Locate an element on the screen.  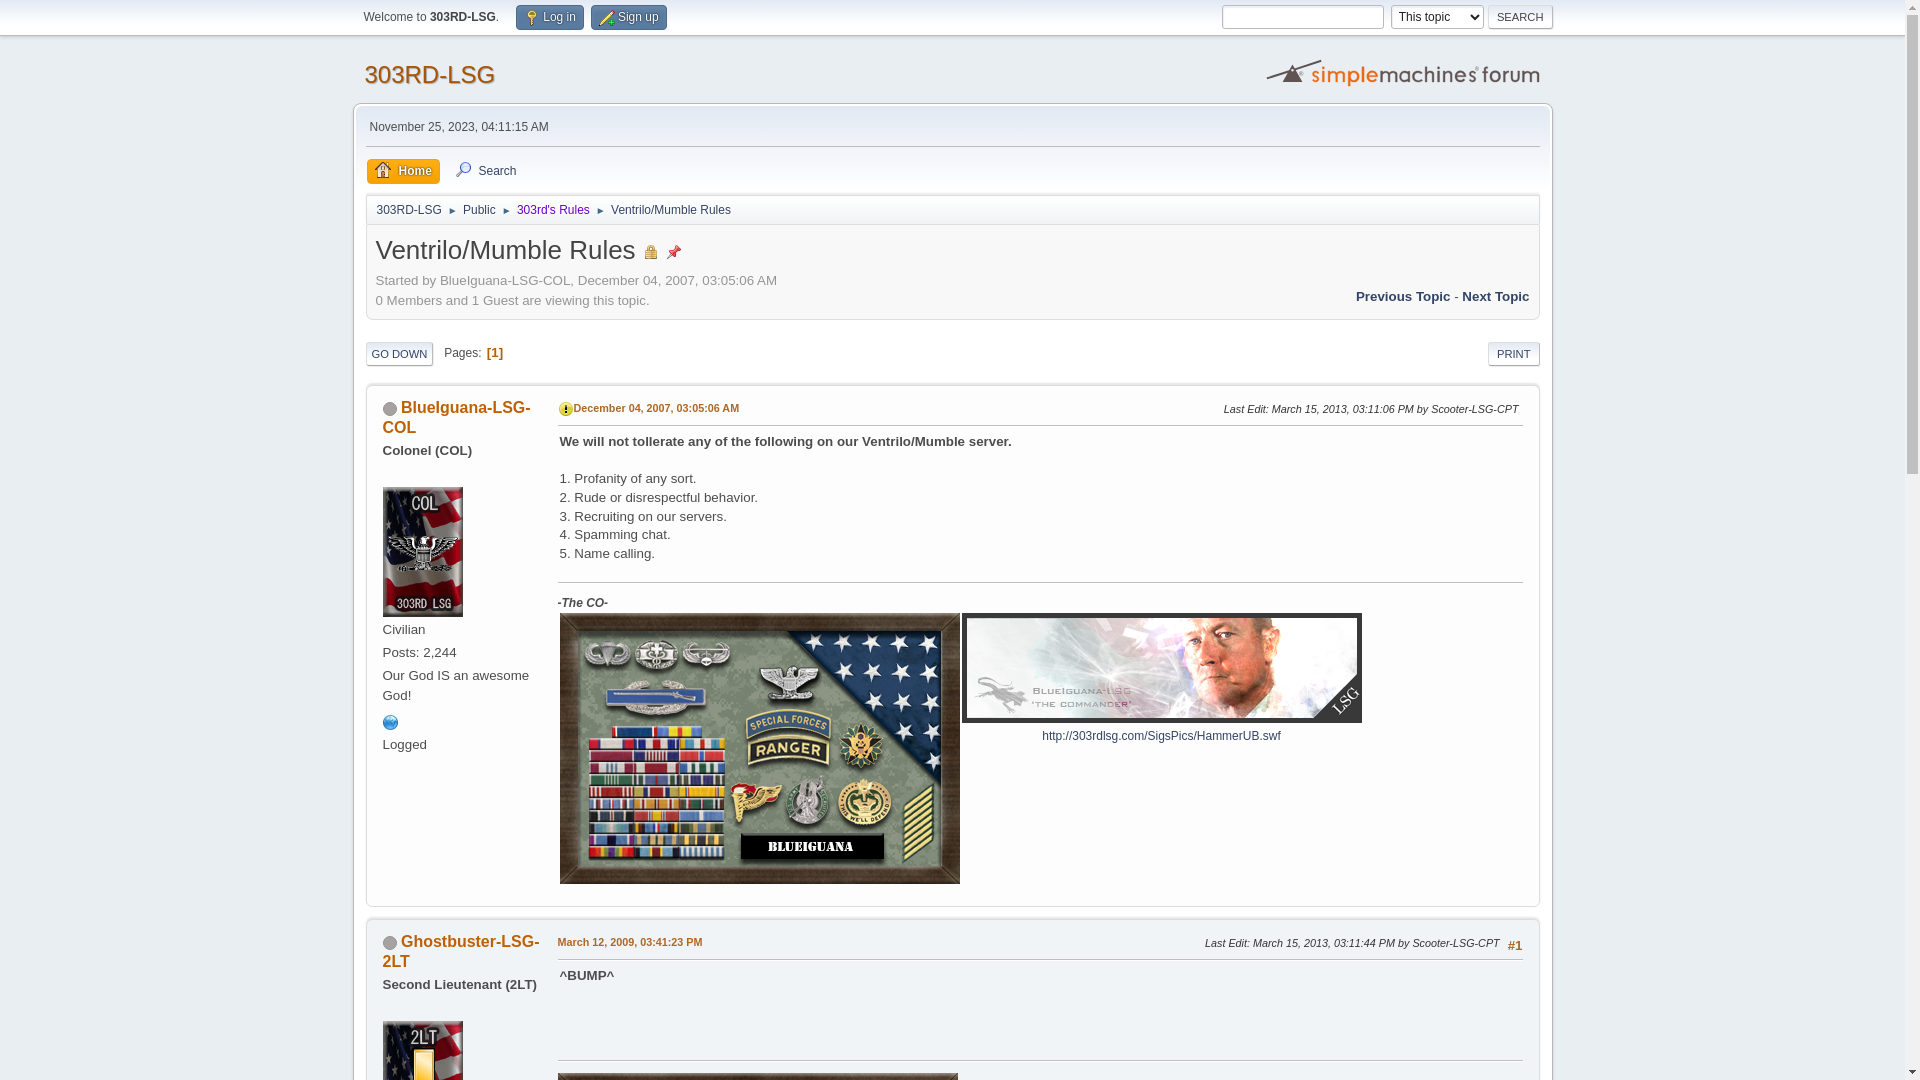
Next Topic is located at coordinates (1496, 296).